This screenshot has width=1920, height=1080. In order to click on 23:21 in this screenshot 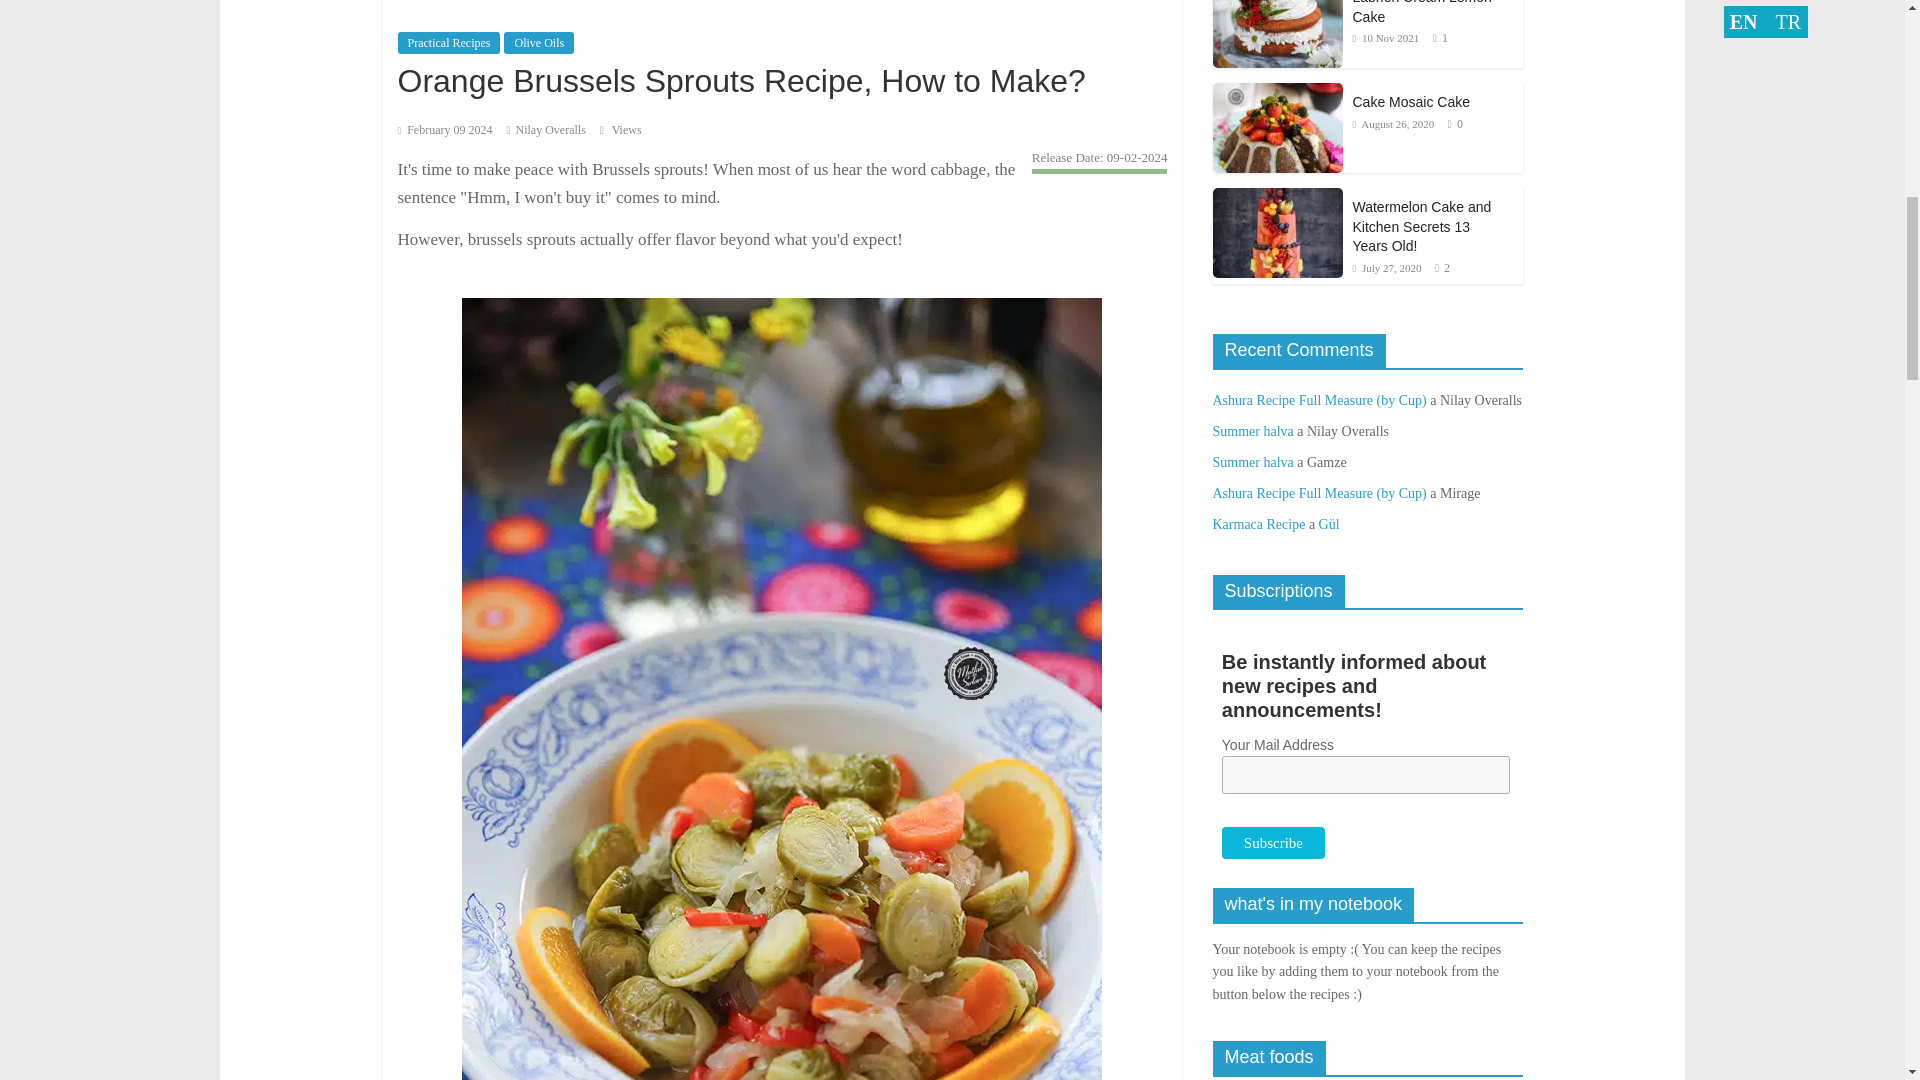, I will do `click(445, 130)`.